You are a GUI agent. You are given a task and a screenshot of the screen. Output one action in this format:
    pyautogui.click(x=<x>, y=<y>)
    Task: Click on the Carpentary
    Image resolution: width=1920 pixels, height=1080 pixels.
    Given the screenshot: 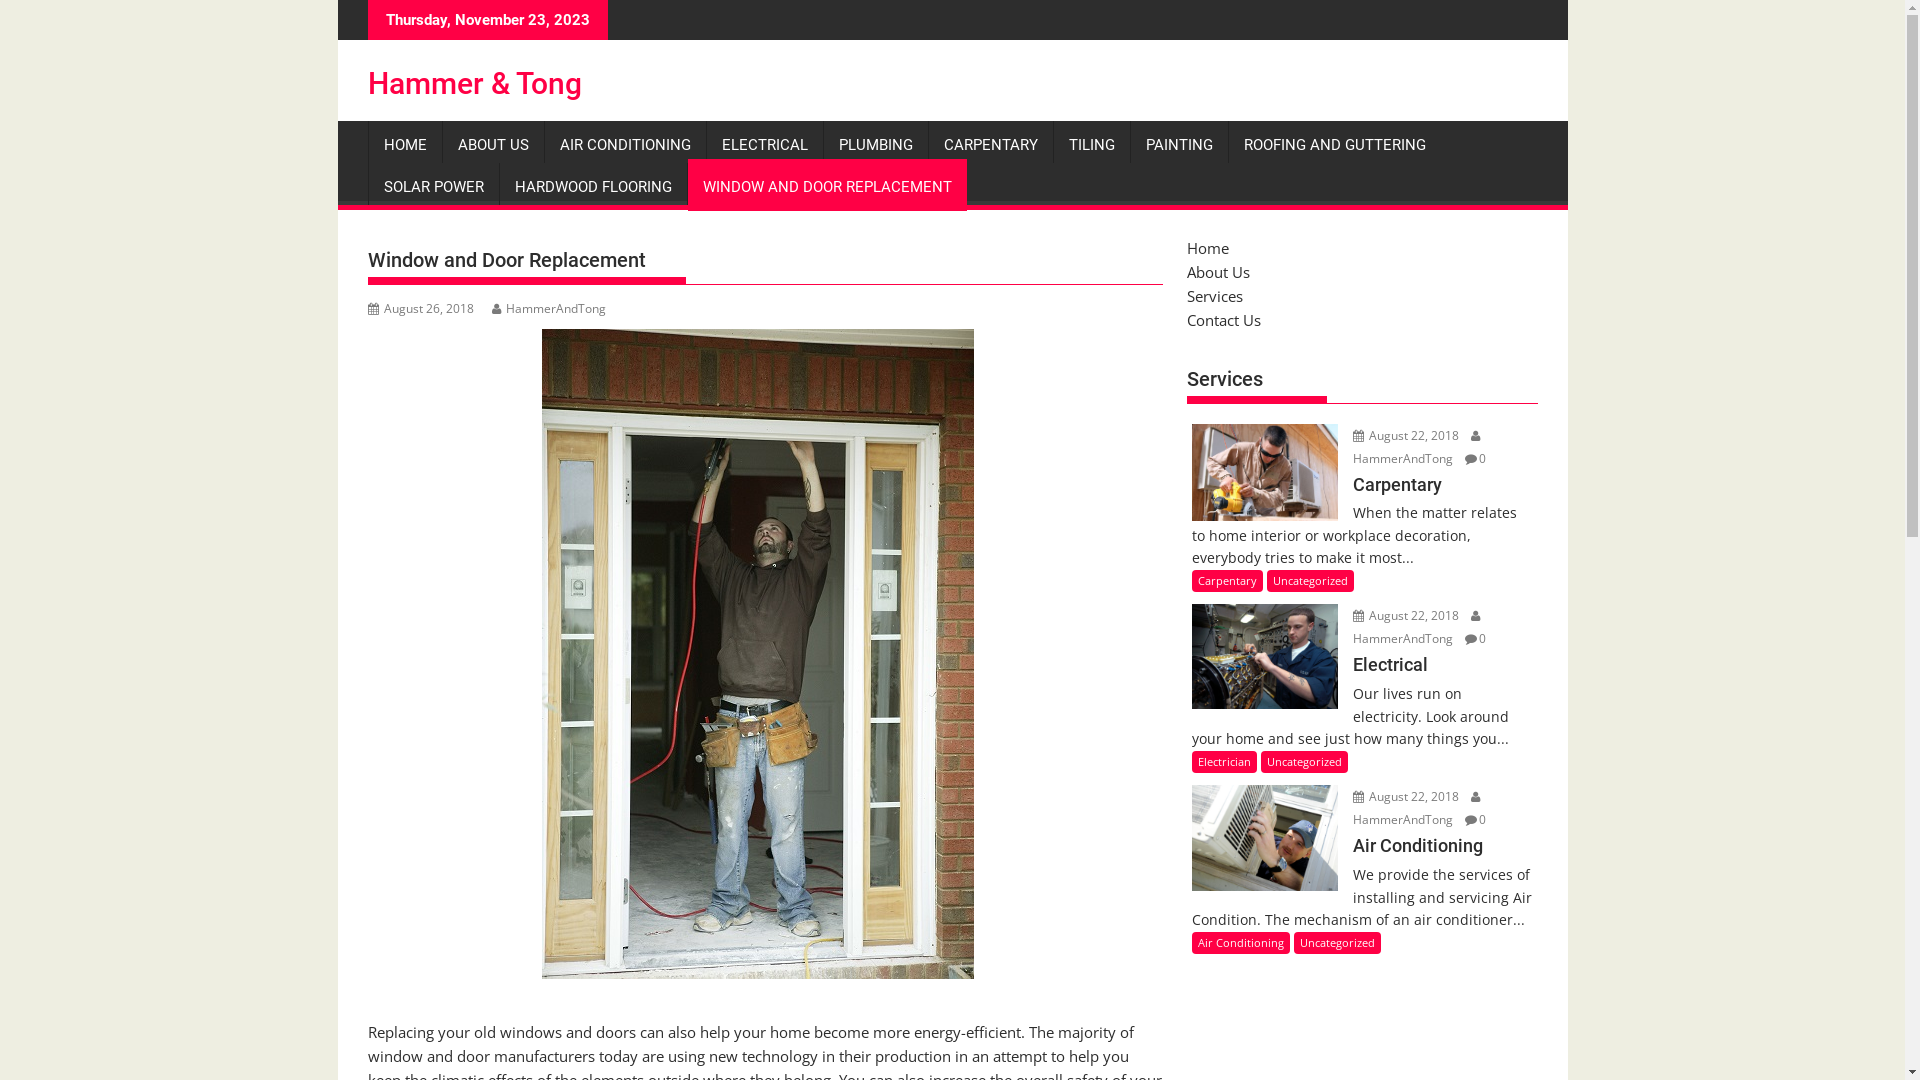 What is the action you would take?
    pyautogui.click(x=1362, y=498)
    